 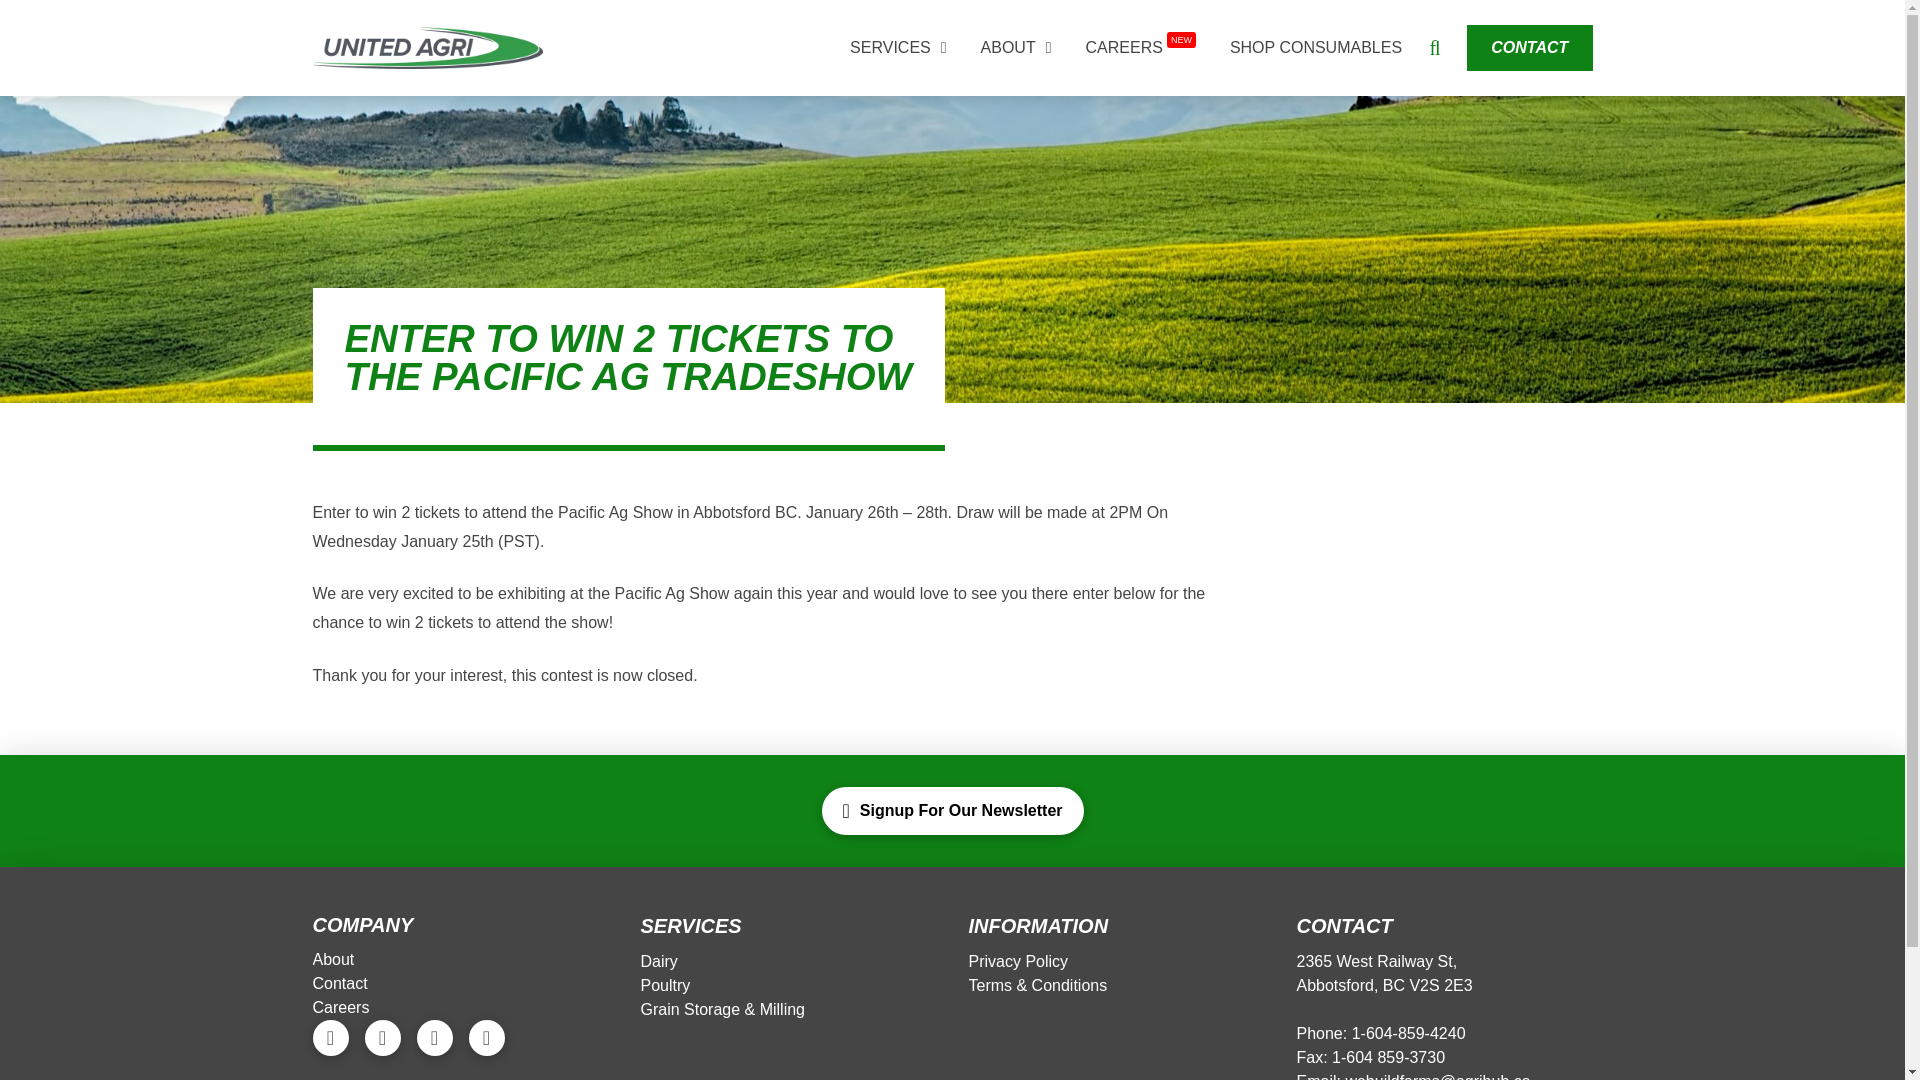 What do you see at coordinates (898, 48) in the screenshot?
I see `SERVICES` at bounding box center [898, 48].